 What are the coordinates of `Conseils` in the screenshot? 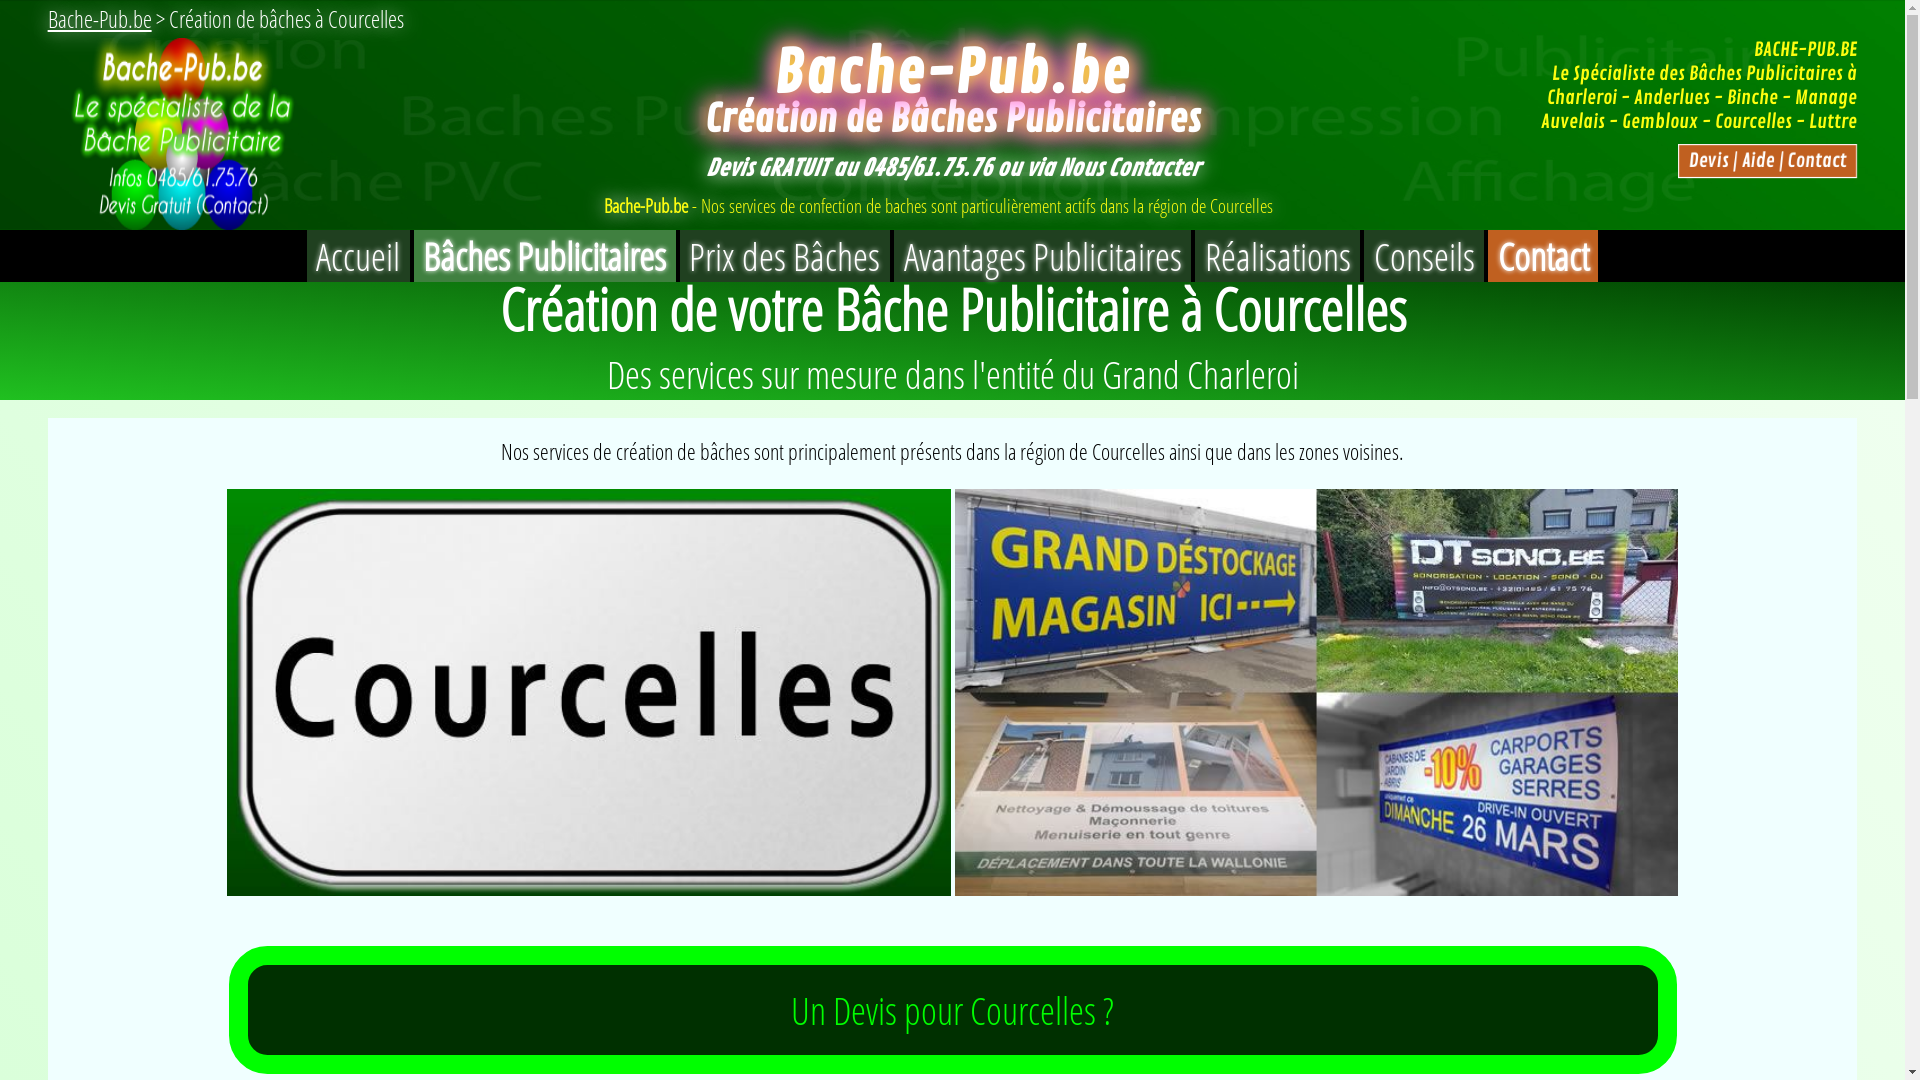 It's located at (1424, 256).